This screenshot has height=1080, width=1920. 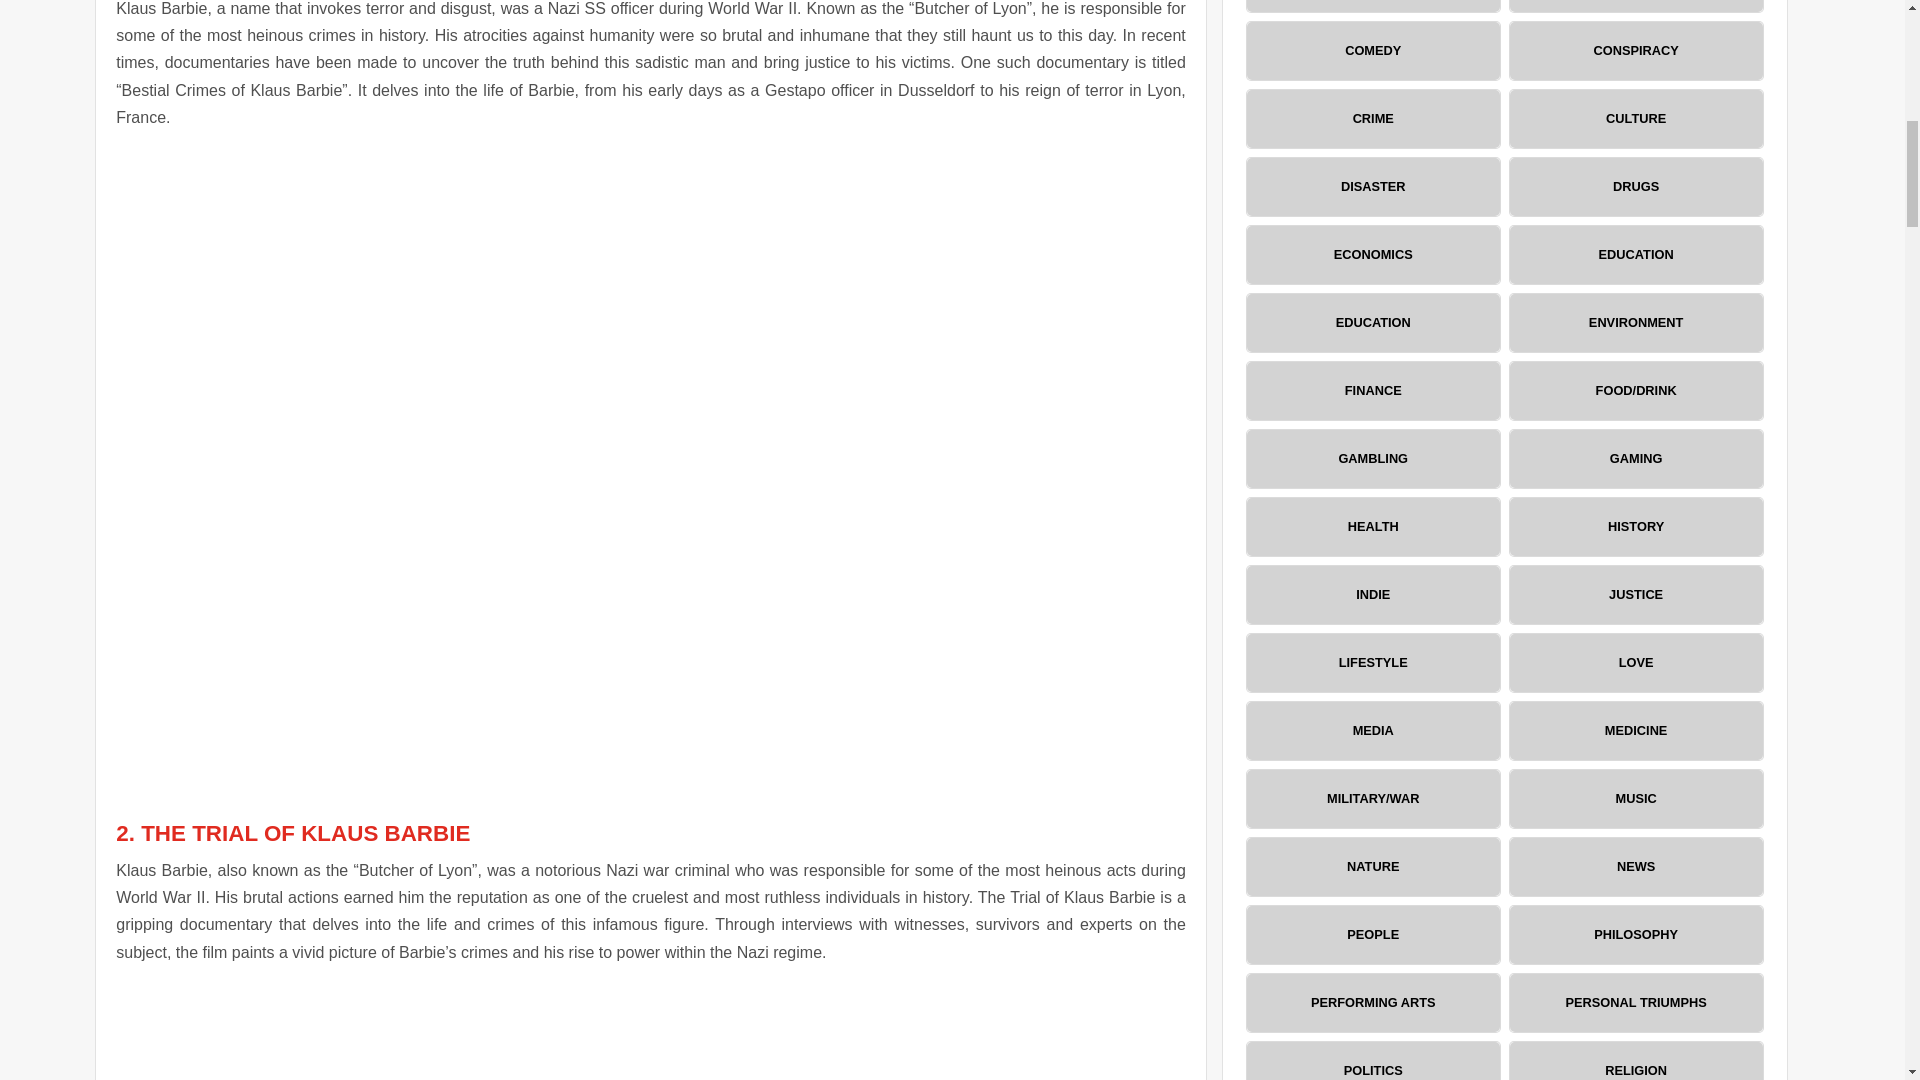 What do you see at coordinates (1636, 118) in the screenshot?
I see `CULTURE` at bounding box center [1636, 118].